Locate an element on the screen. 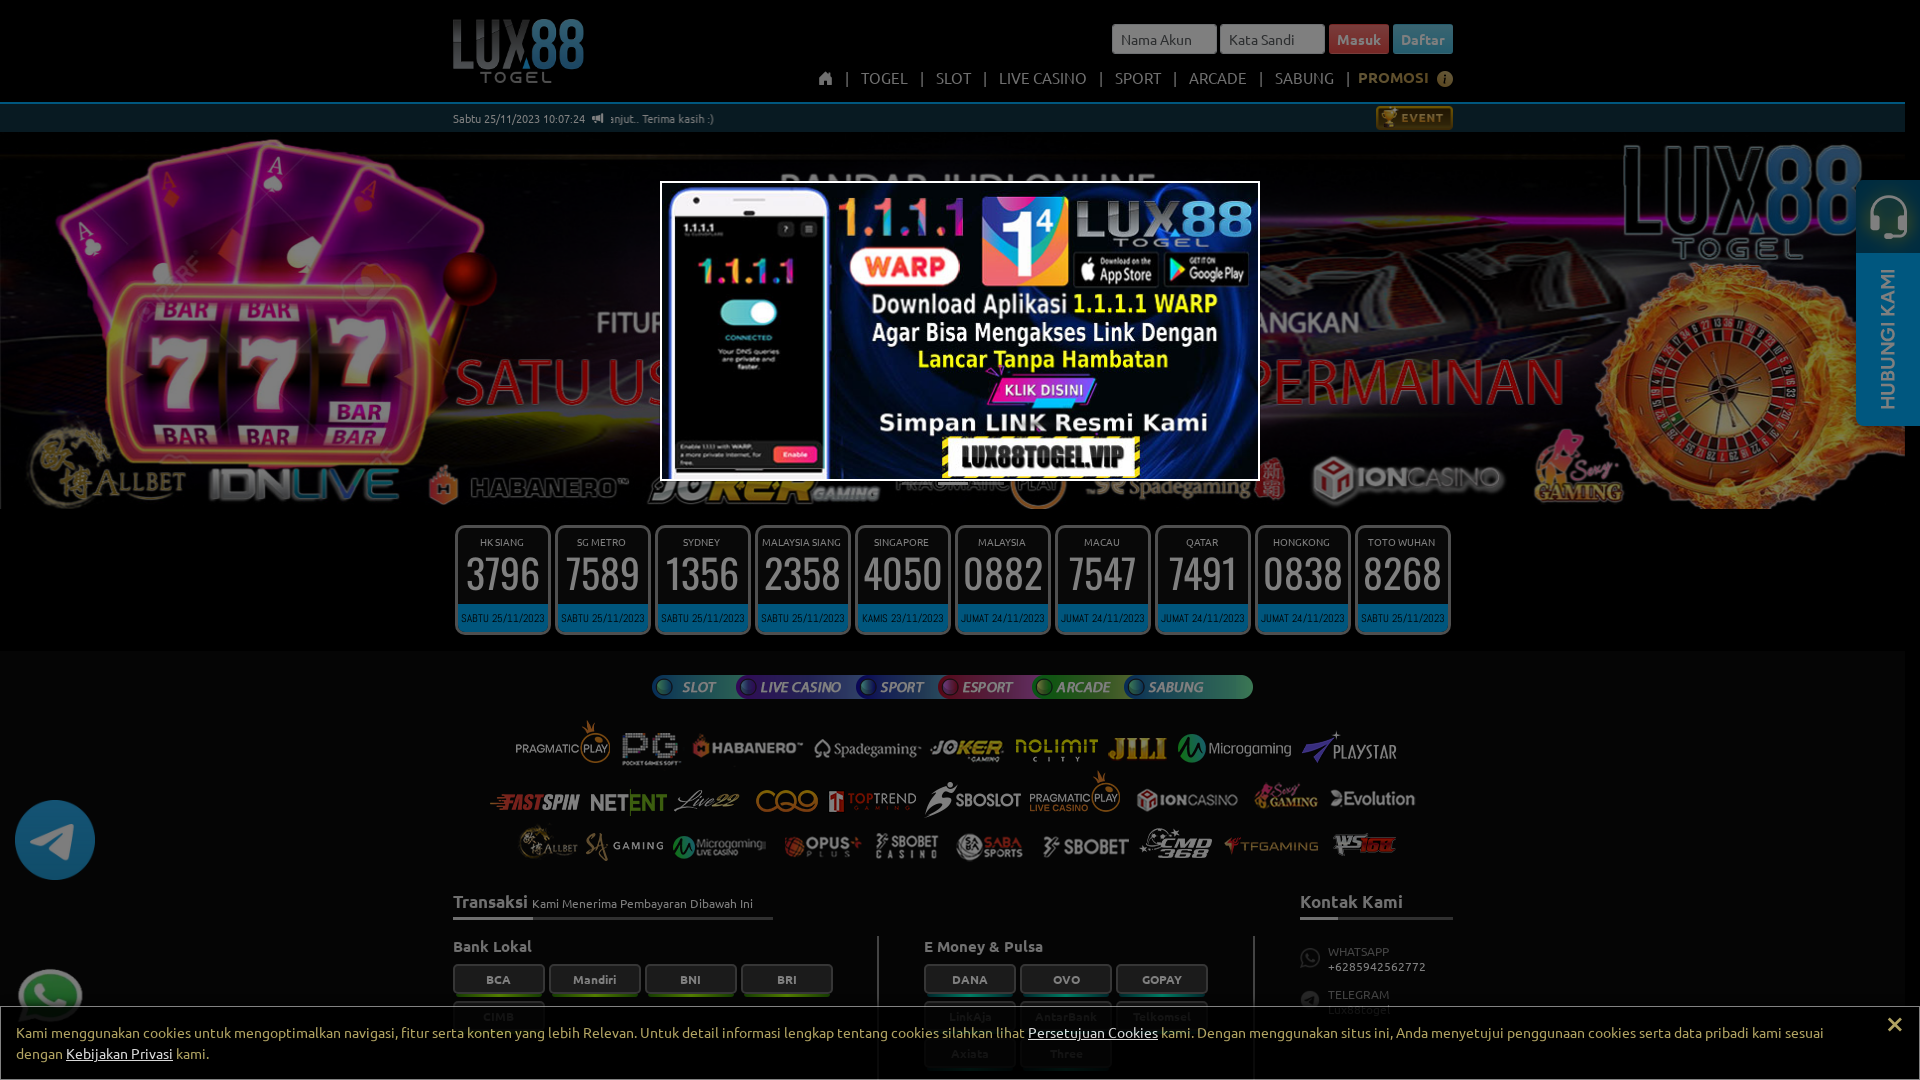  Persetujuan Cookies is located at coordinates (1093, 1032).